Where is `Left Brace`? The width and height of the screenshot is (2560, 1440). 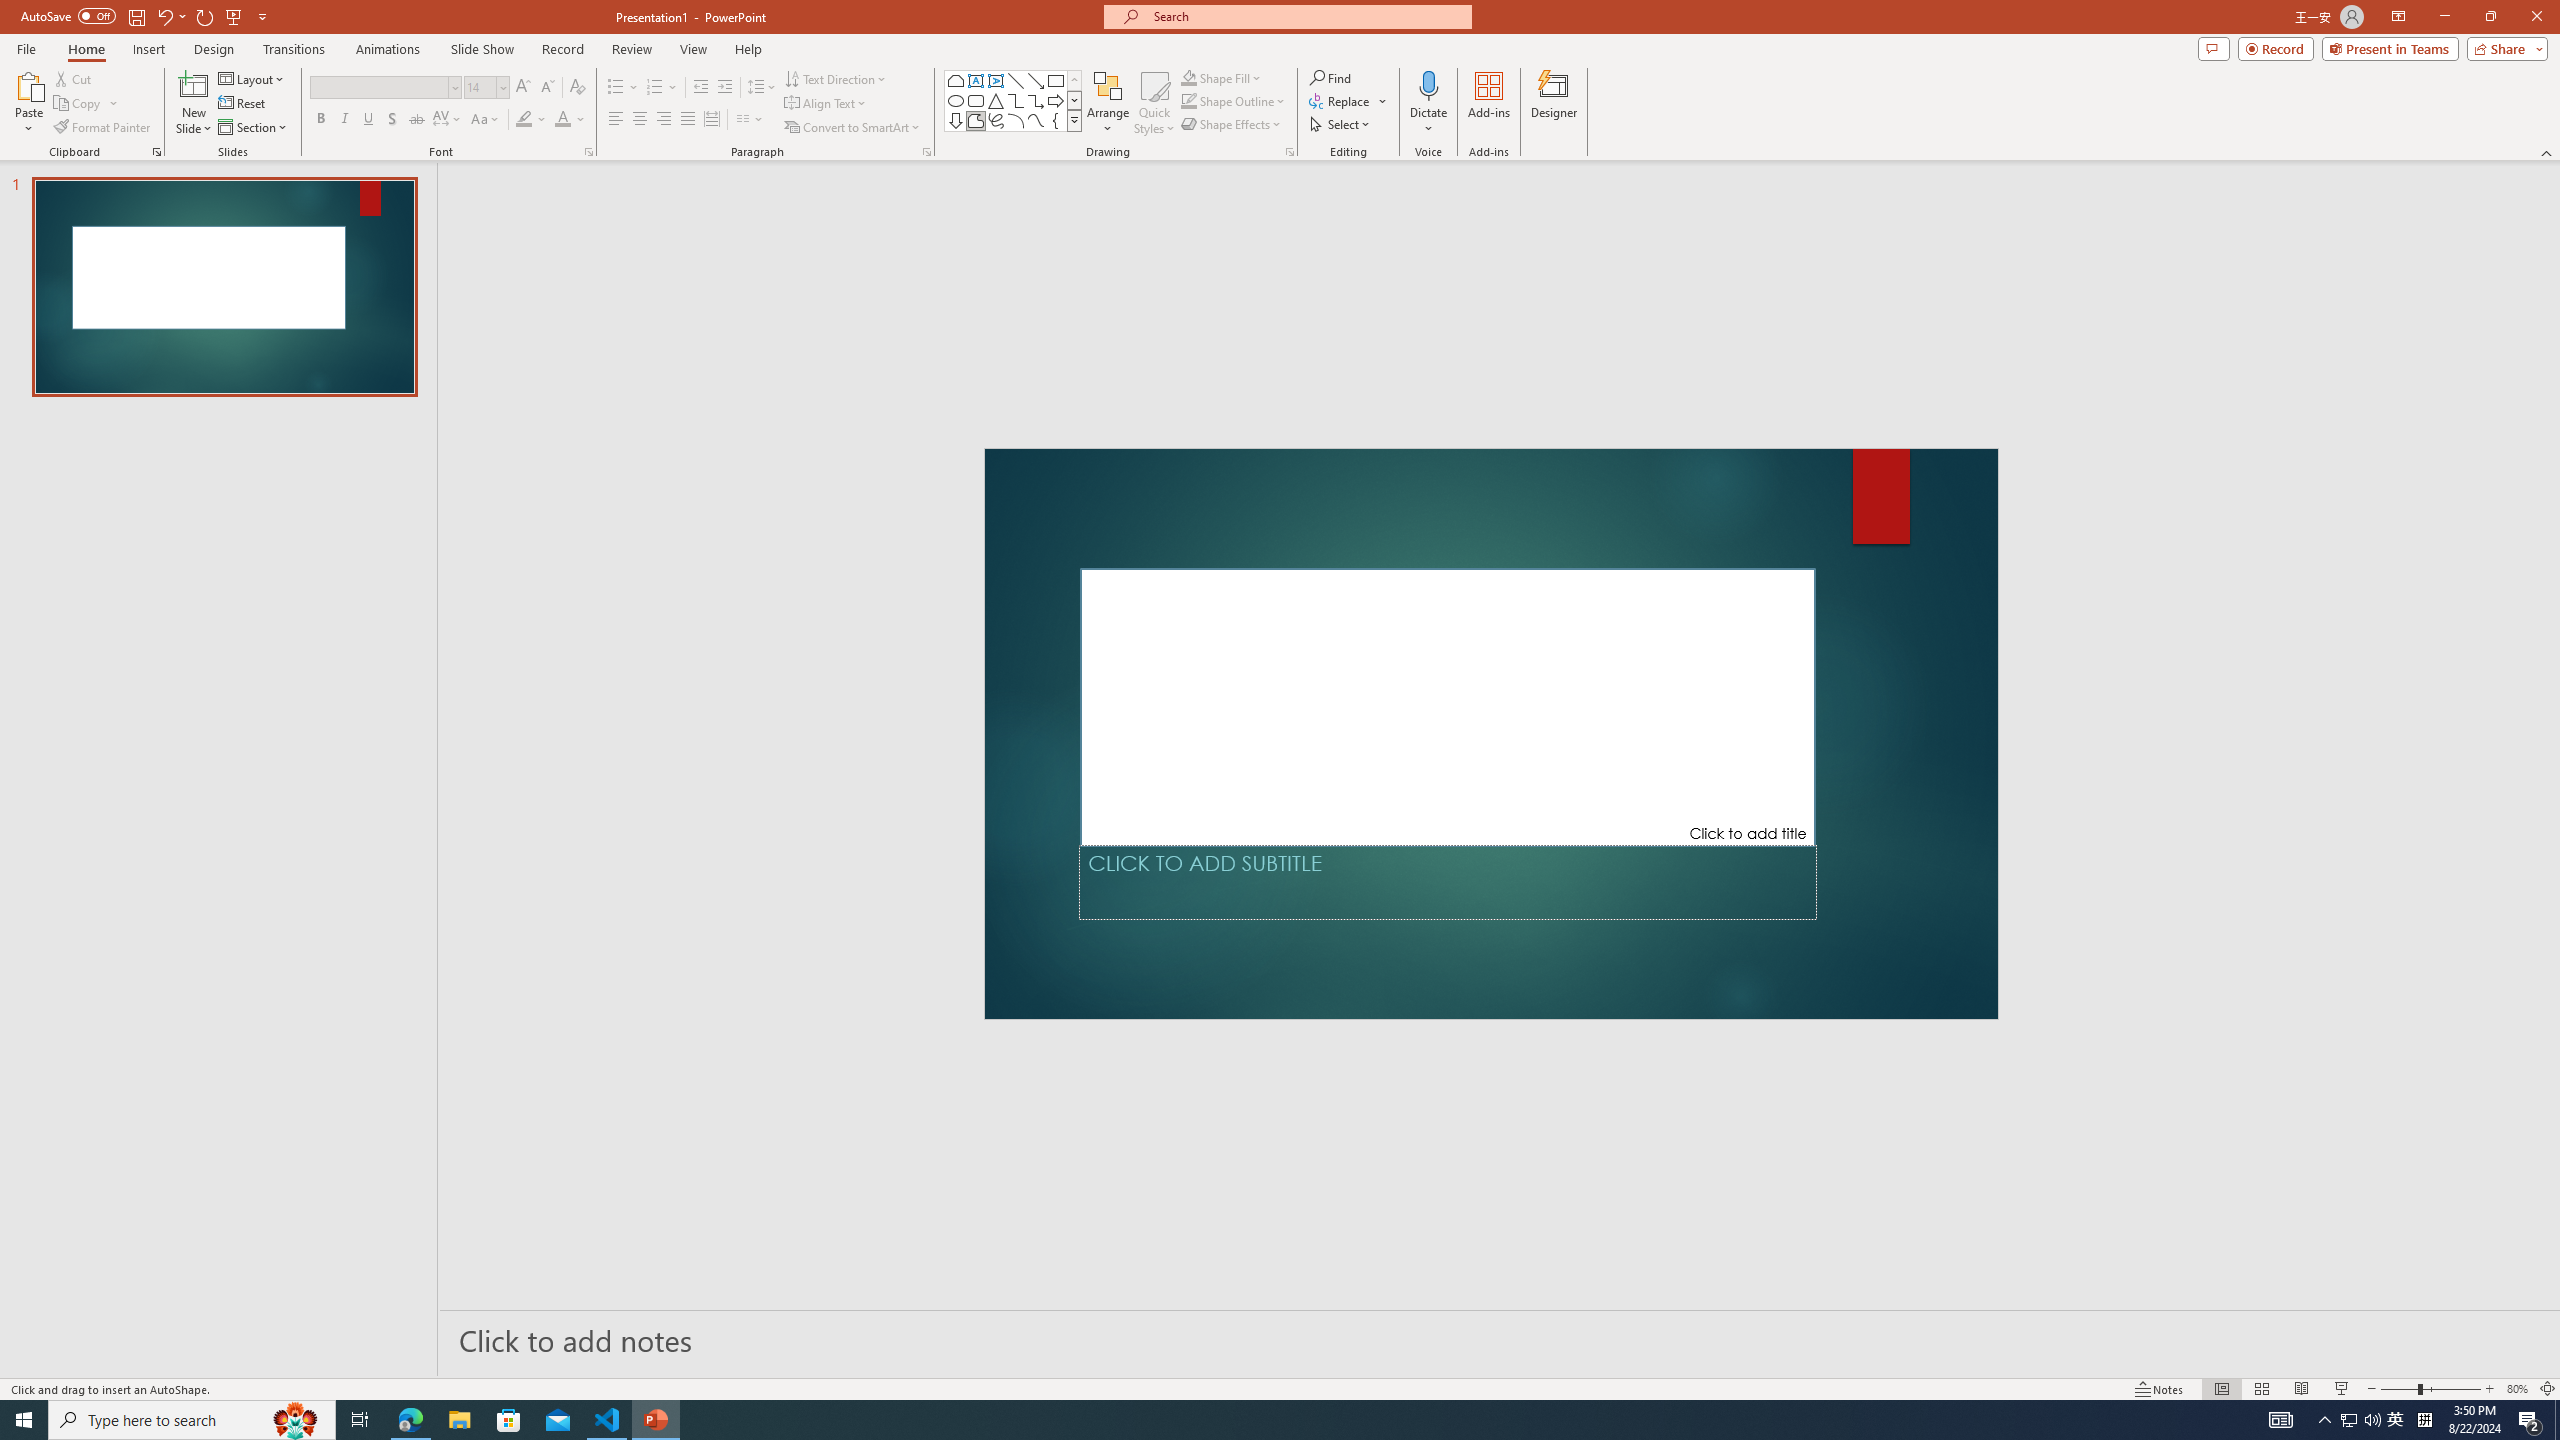
Left Brace is located at coordinates (1056, 120).